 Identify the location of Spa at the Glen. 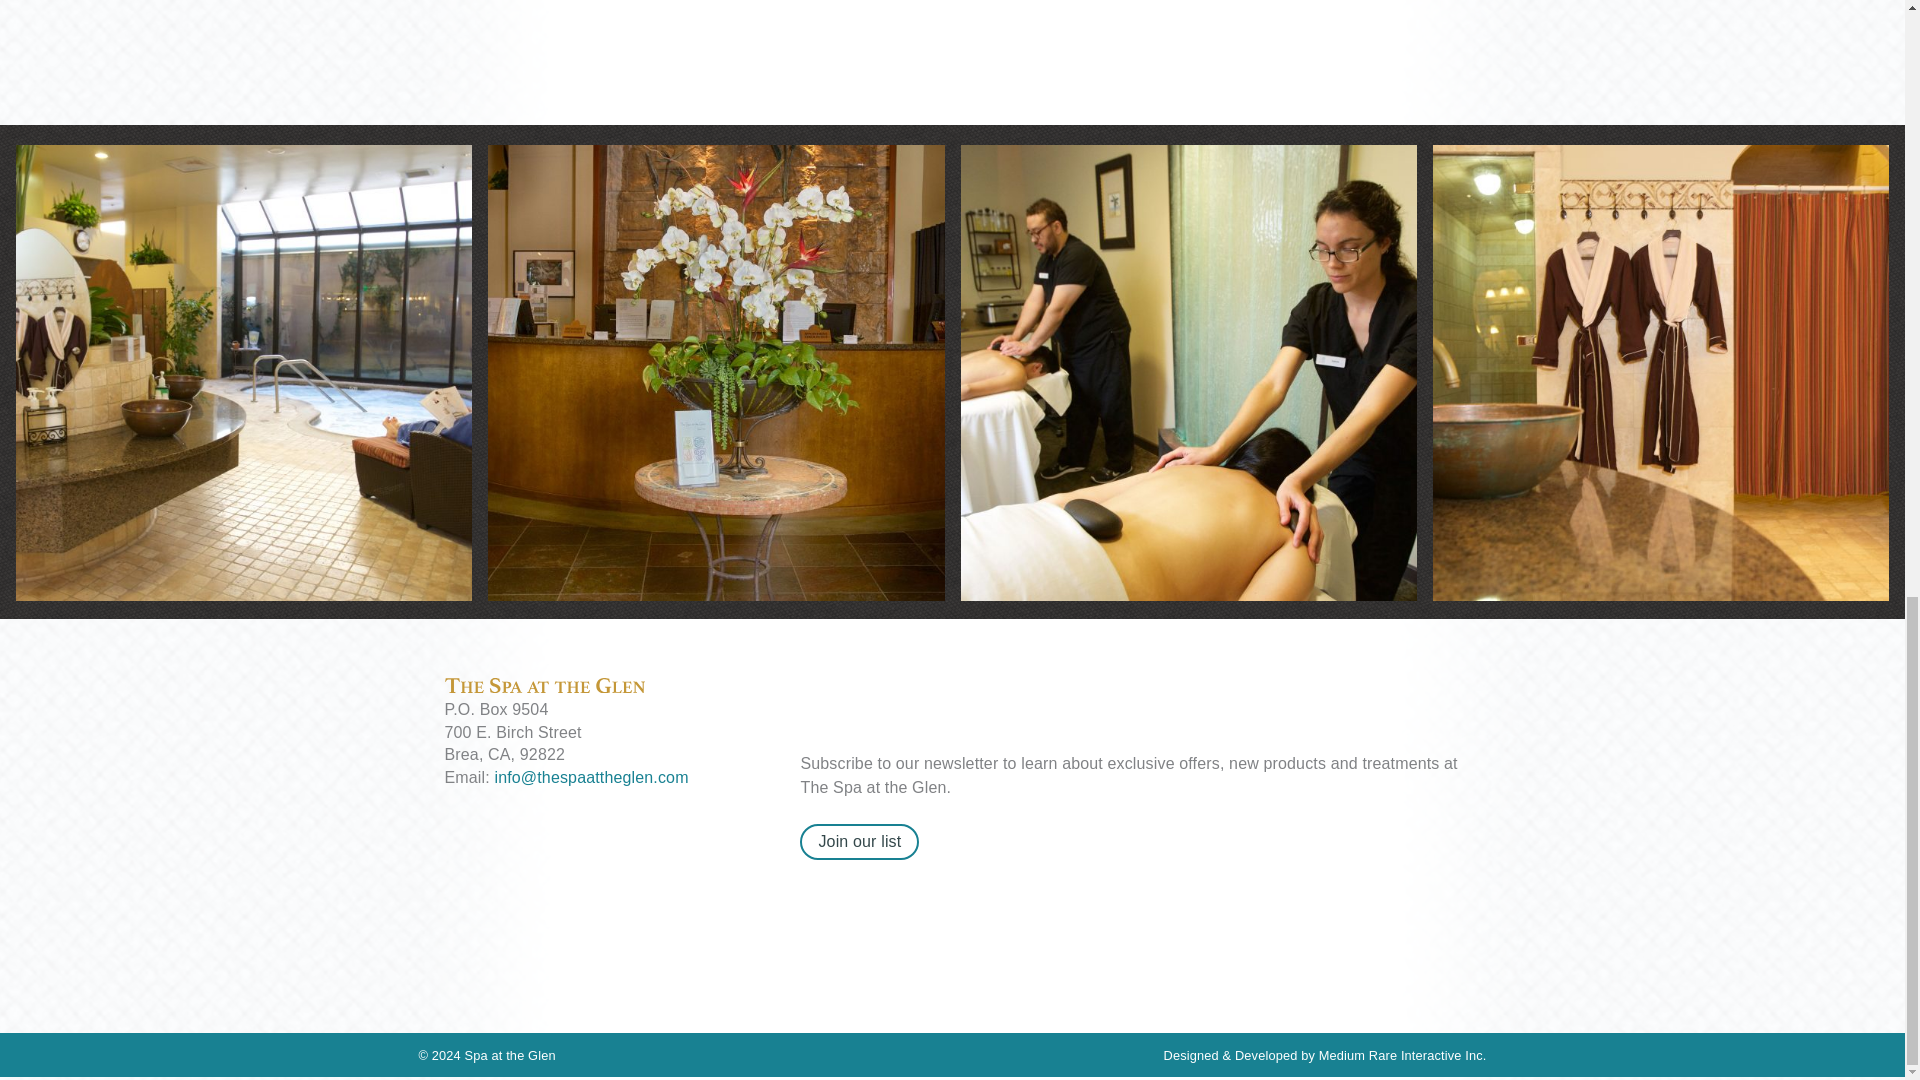
(510, 1054).